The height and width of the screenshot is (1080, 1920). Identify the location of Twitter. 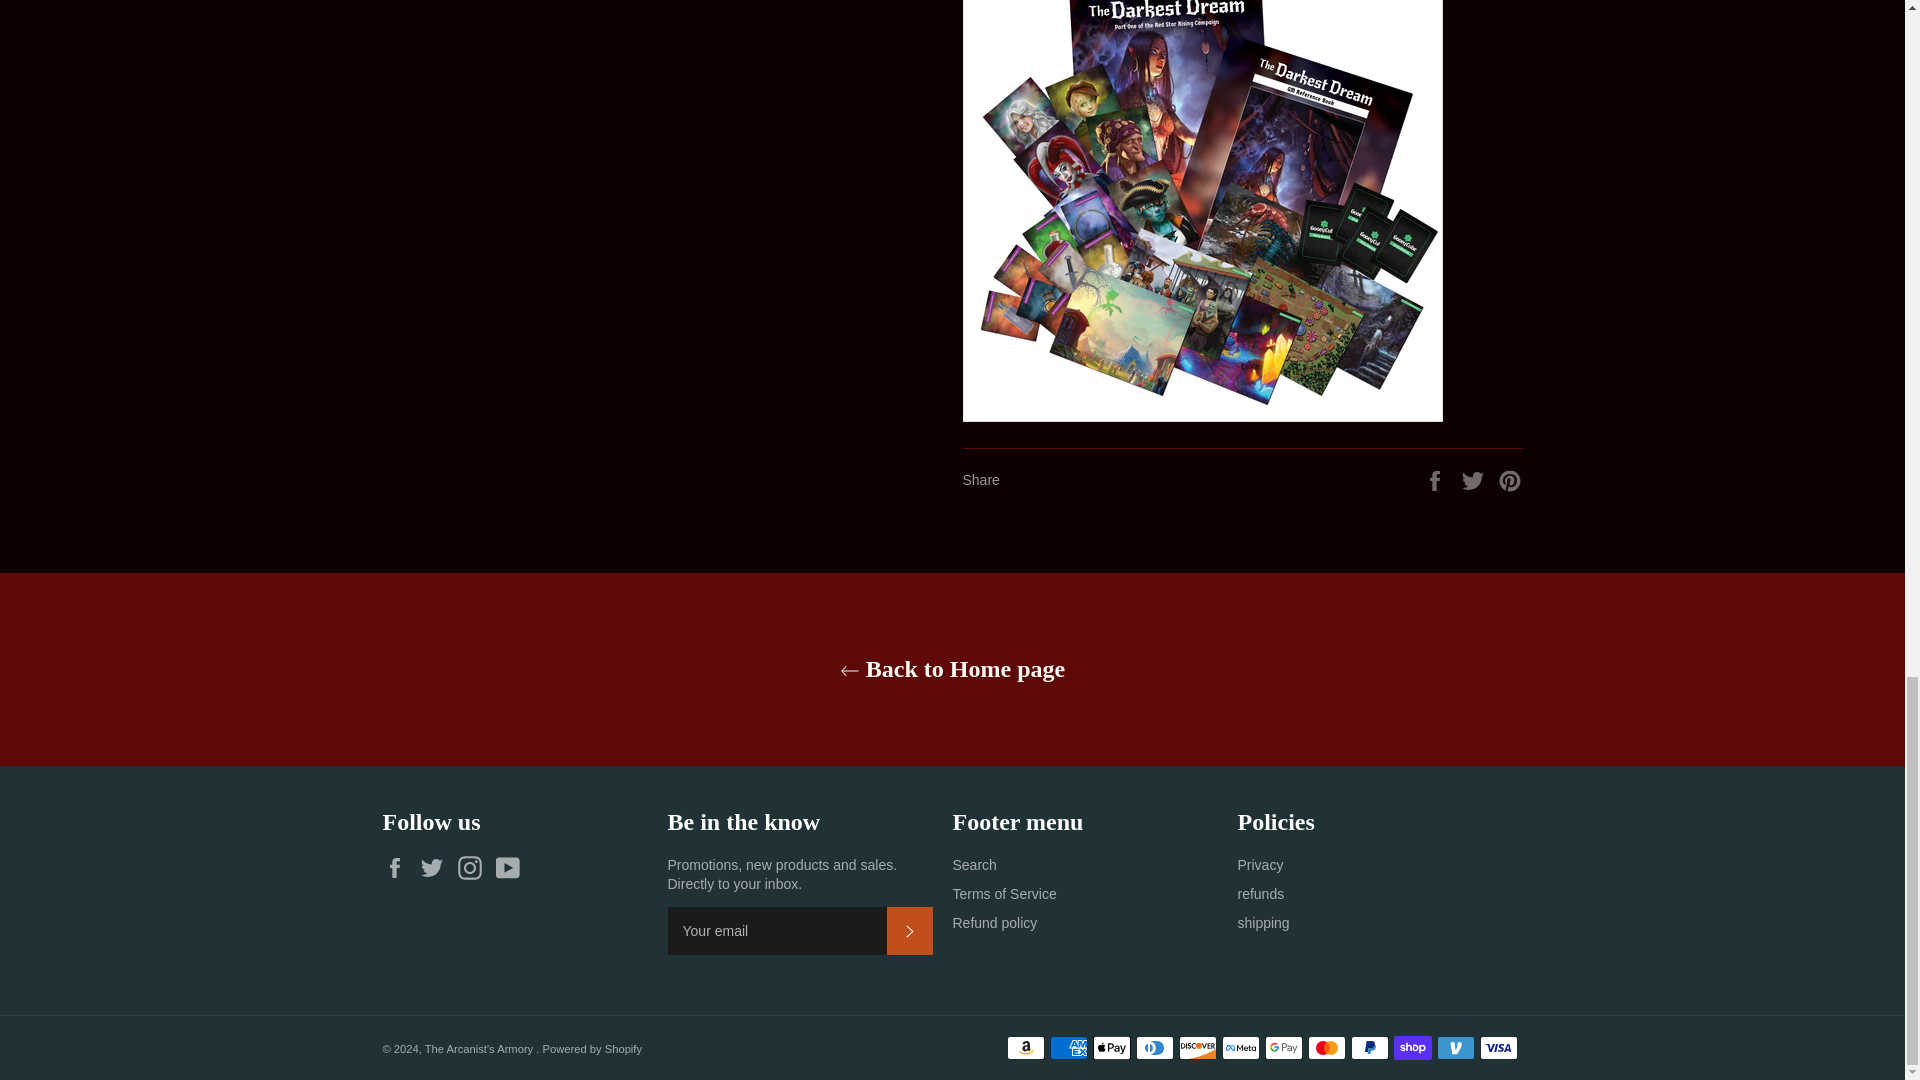
(436, 868).